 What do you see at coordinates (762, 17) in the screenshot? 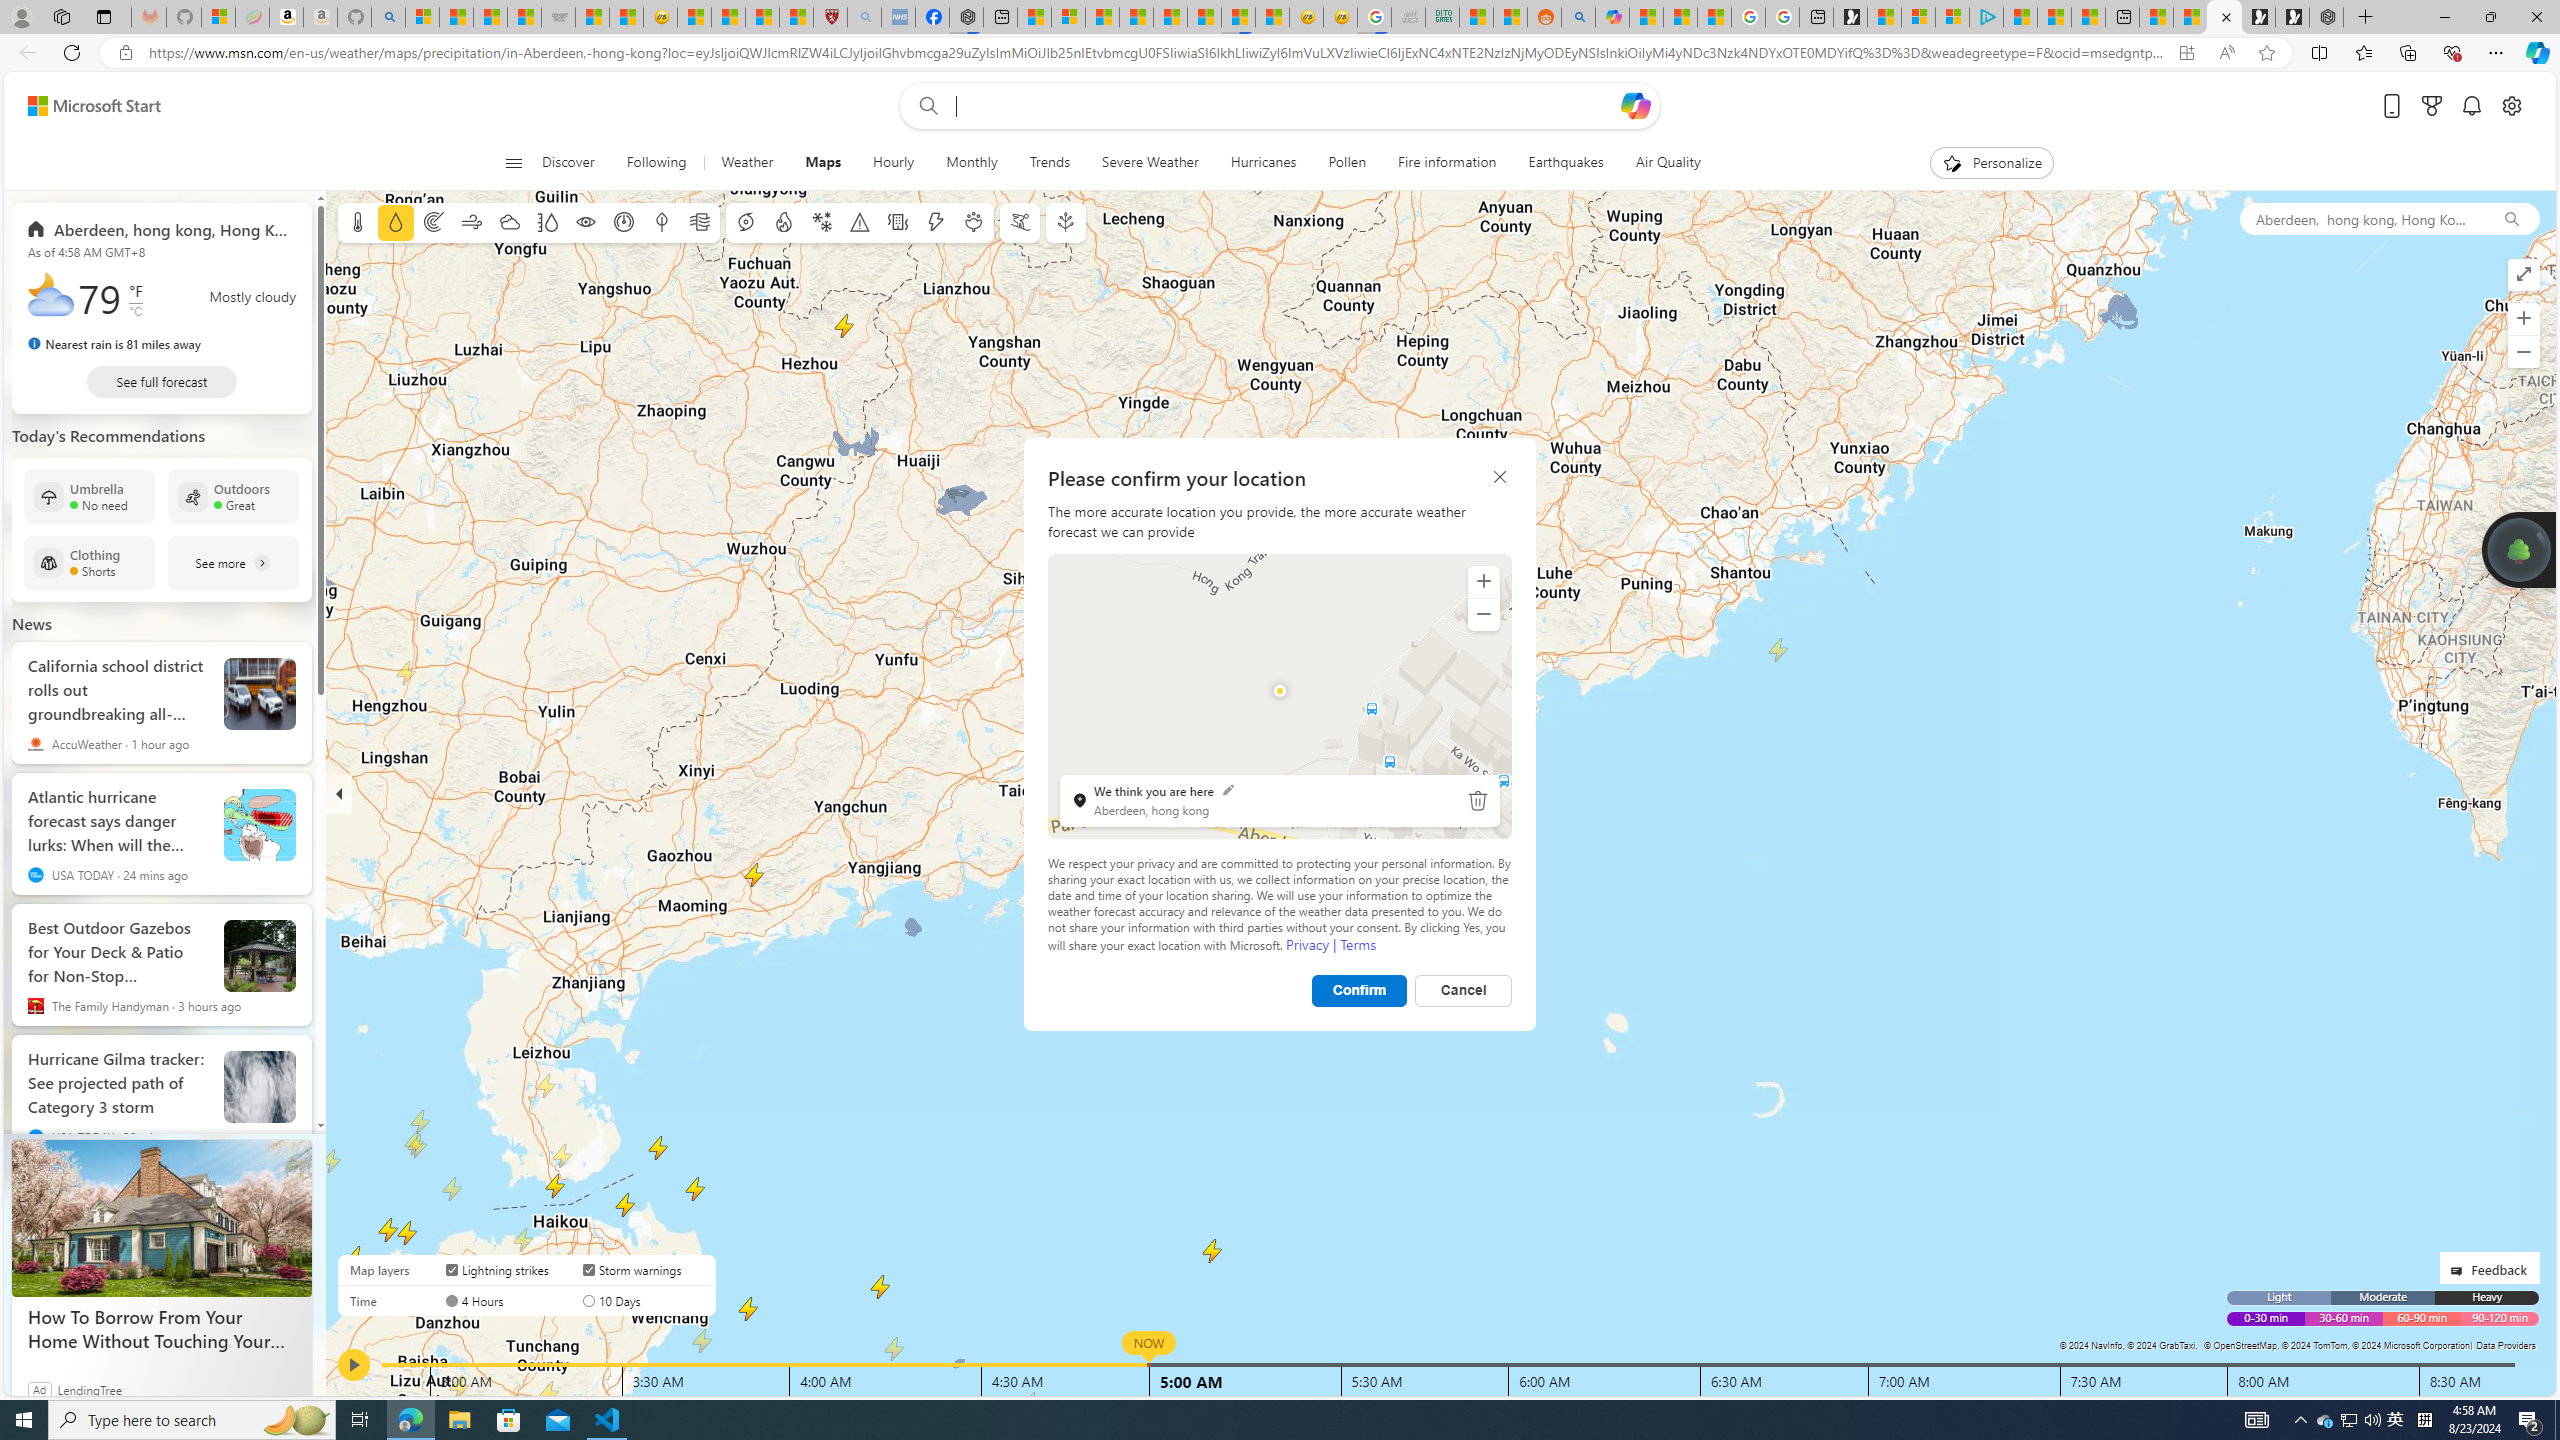
I see `Science - MSN` at bounding box center [762, 17].